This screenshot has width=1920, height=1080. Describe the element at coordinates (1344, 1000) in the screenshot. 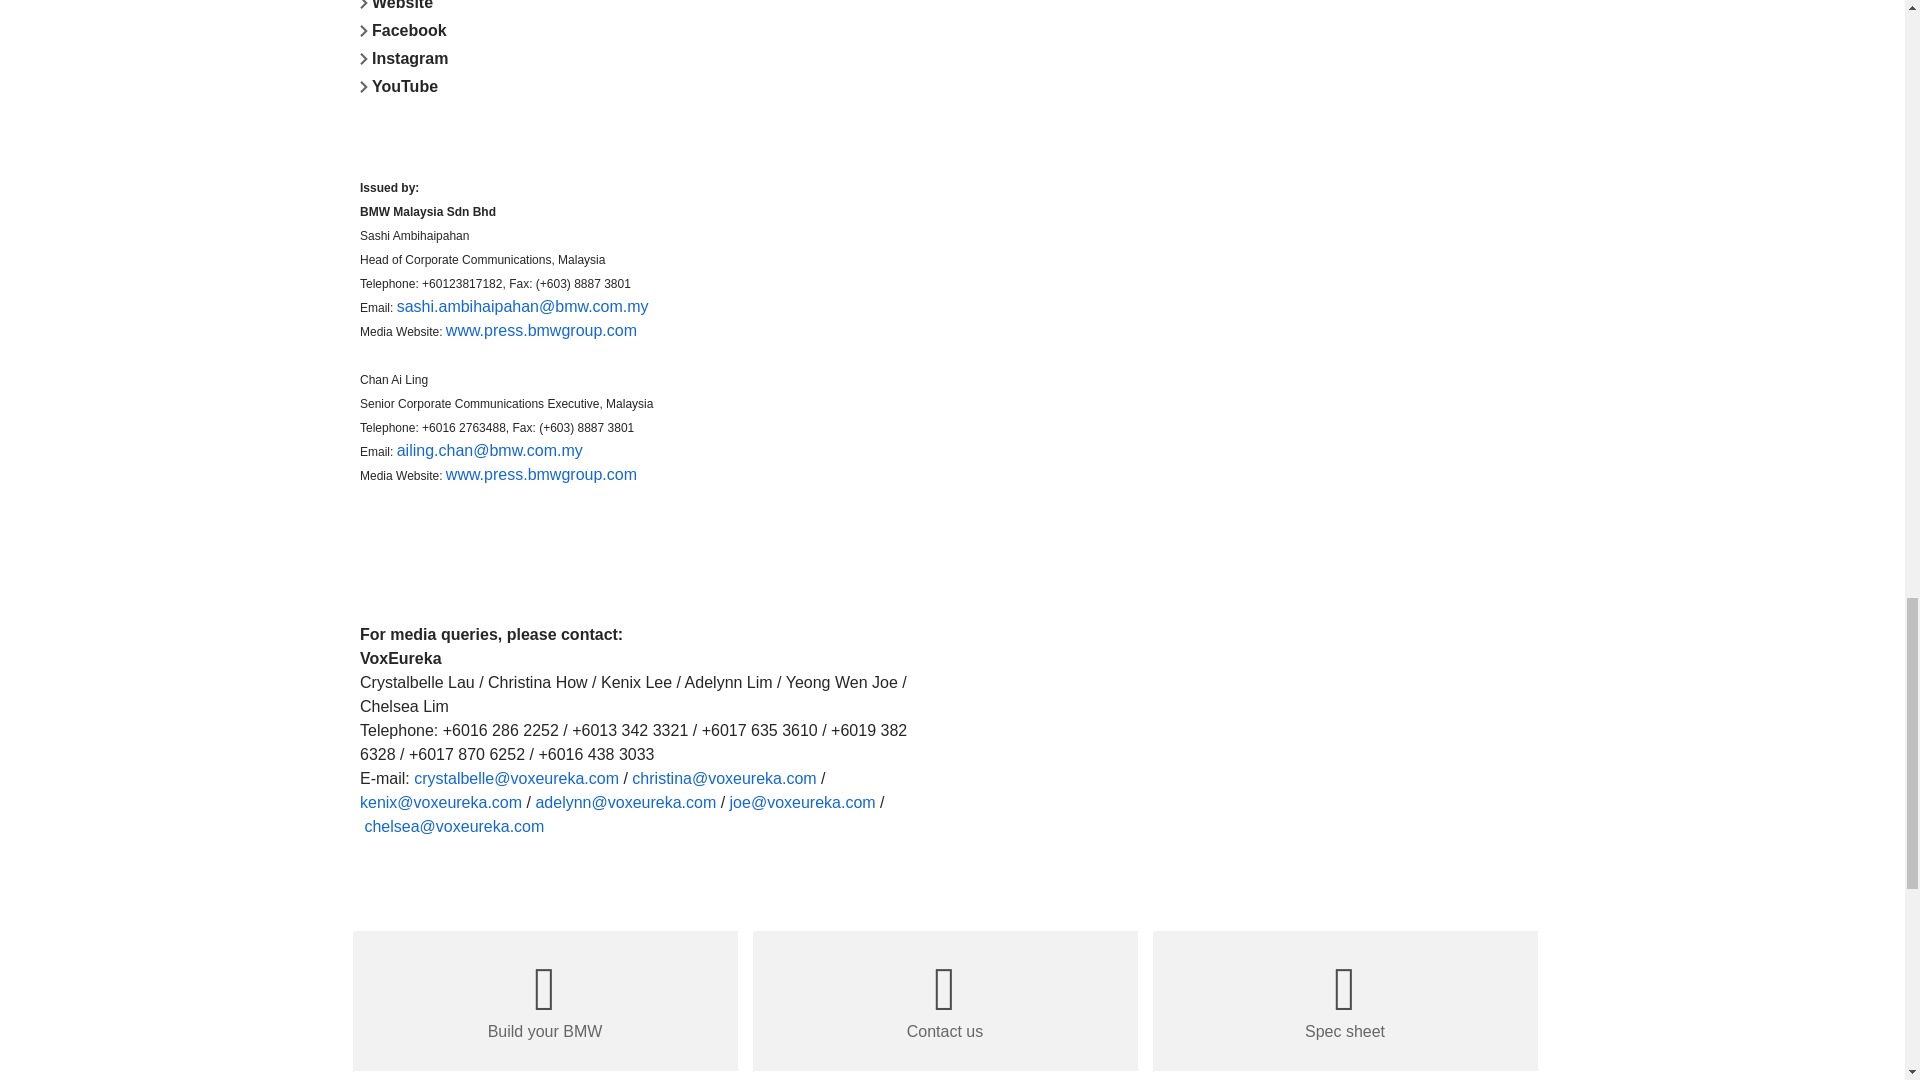

I see `Spec sheet` at that location.